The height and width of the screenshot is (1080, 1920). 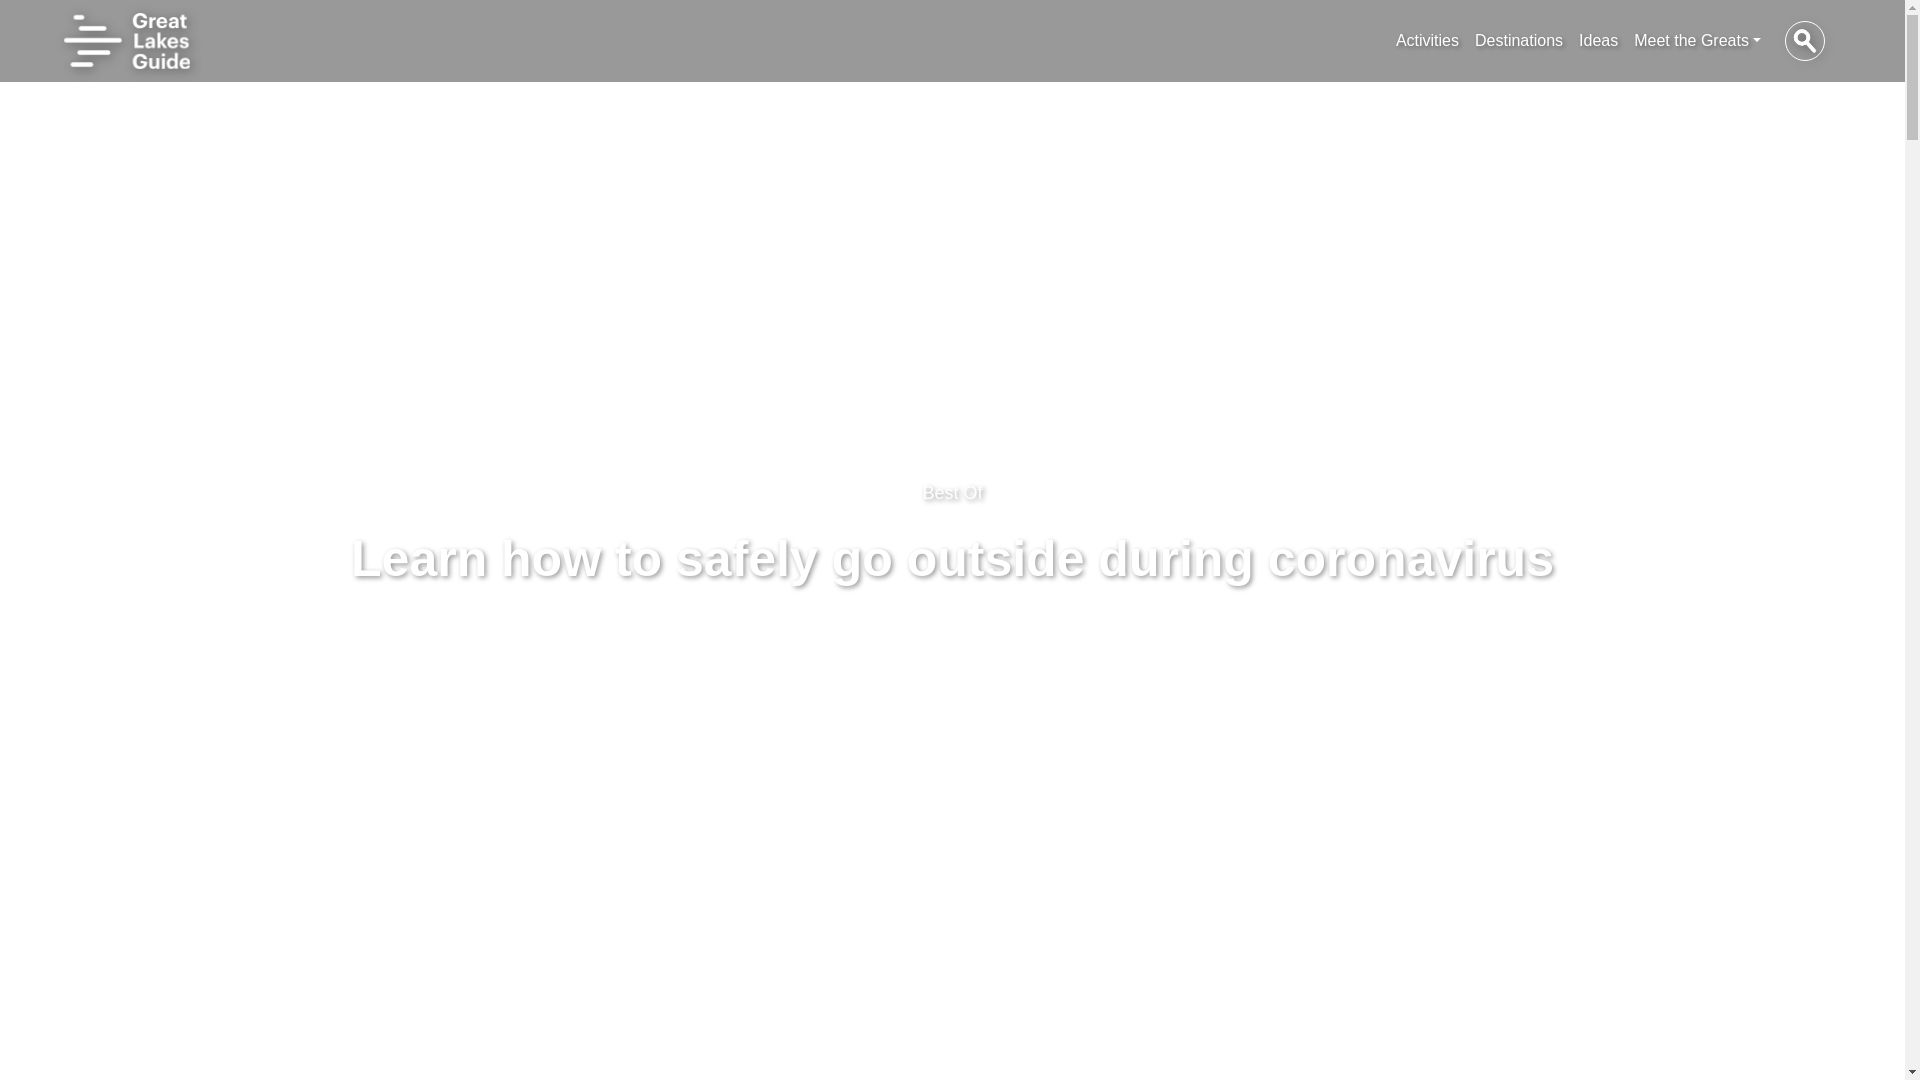 I want to click on Activities, so click(x=1427, y=40).